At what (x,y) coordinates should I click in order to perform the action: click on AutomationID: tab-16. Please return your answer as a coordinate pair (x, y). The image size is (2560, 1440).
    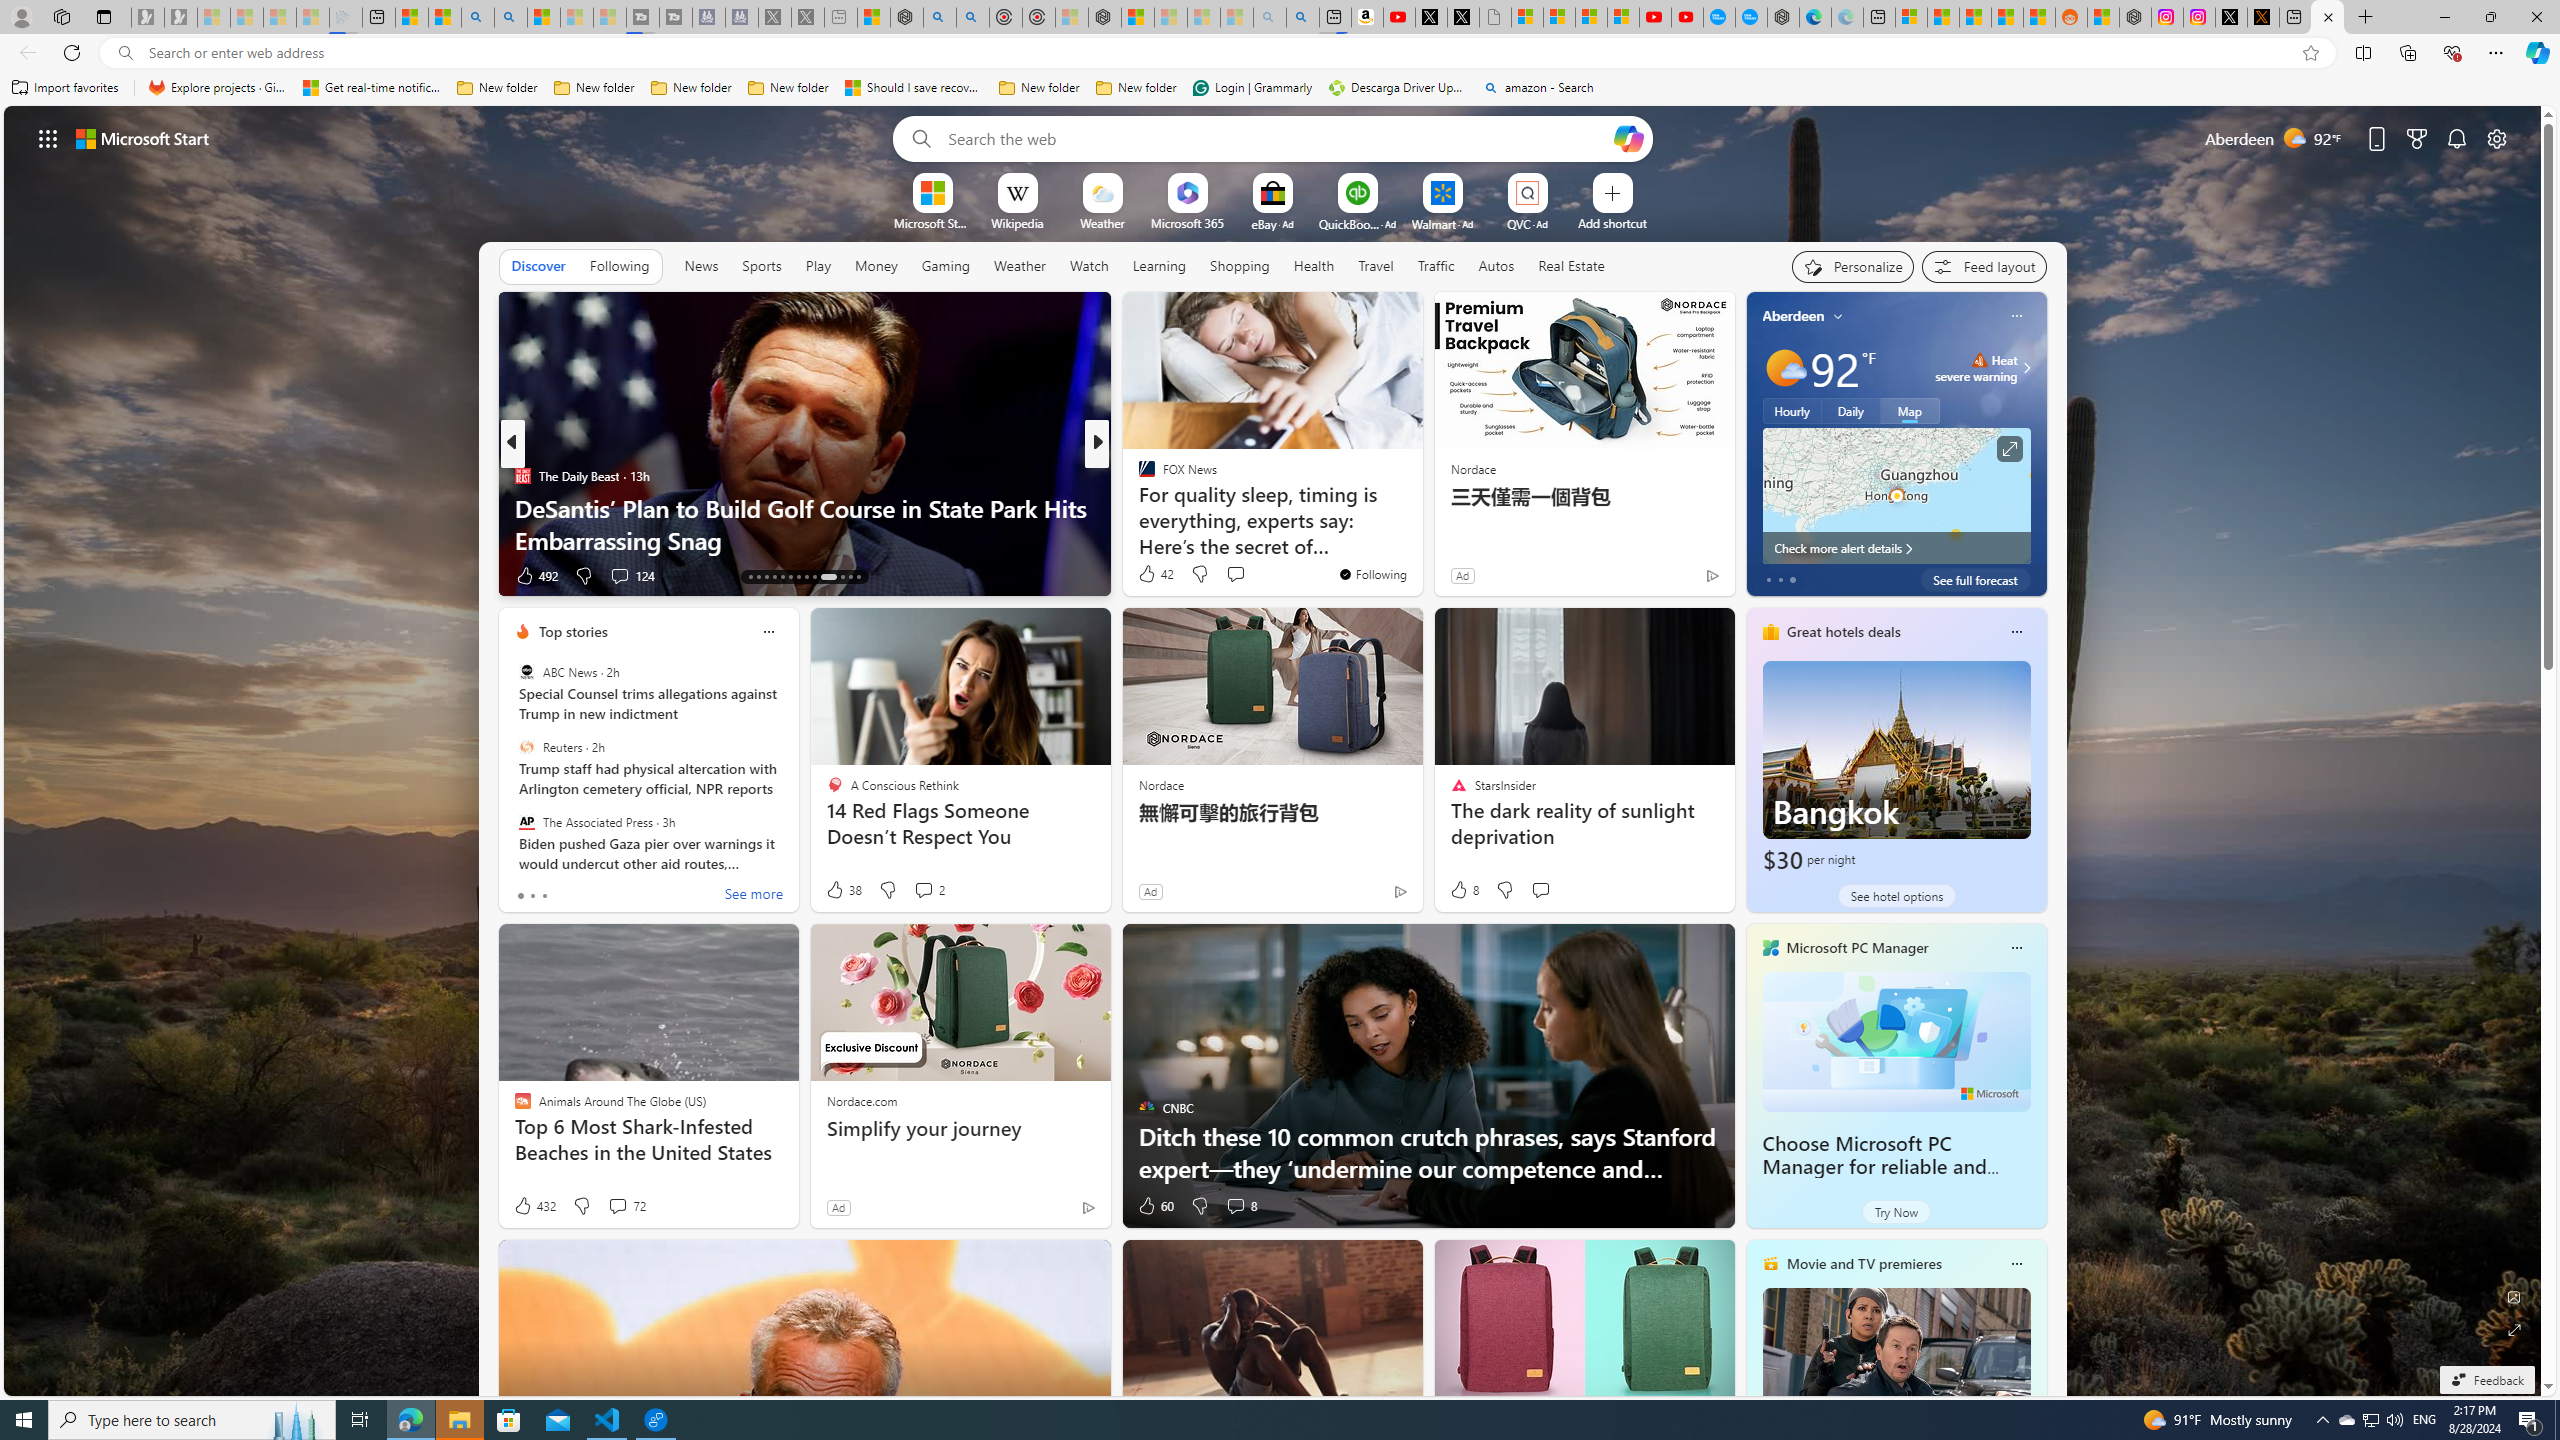
    Looking at the image, I should click on (774, 577).